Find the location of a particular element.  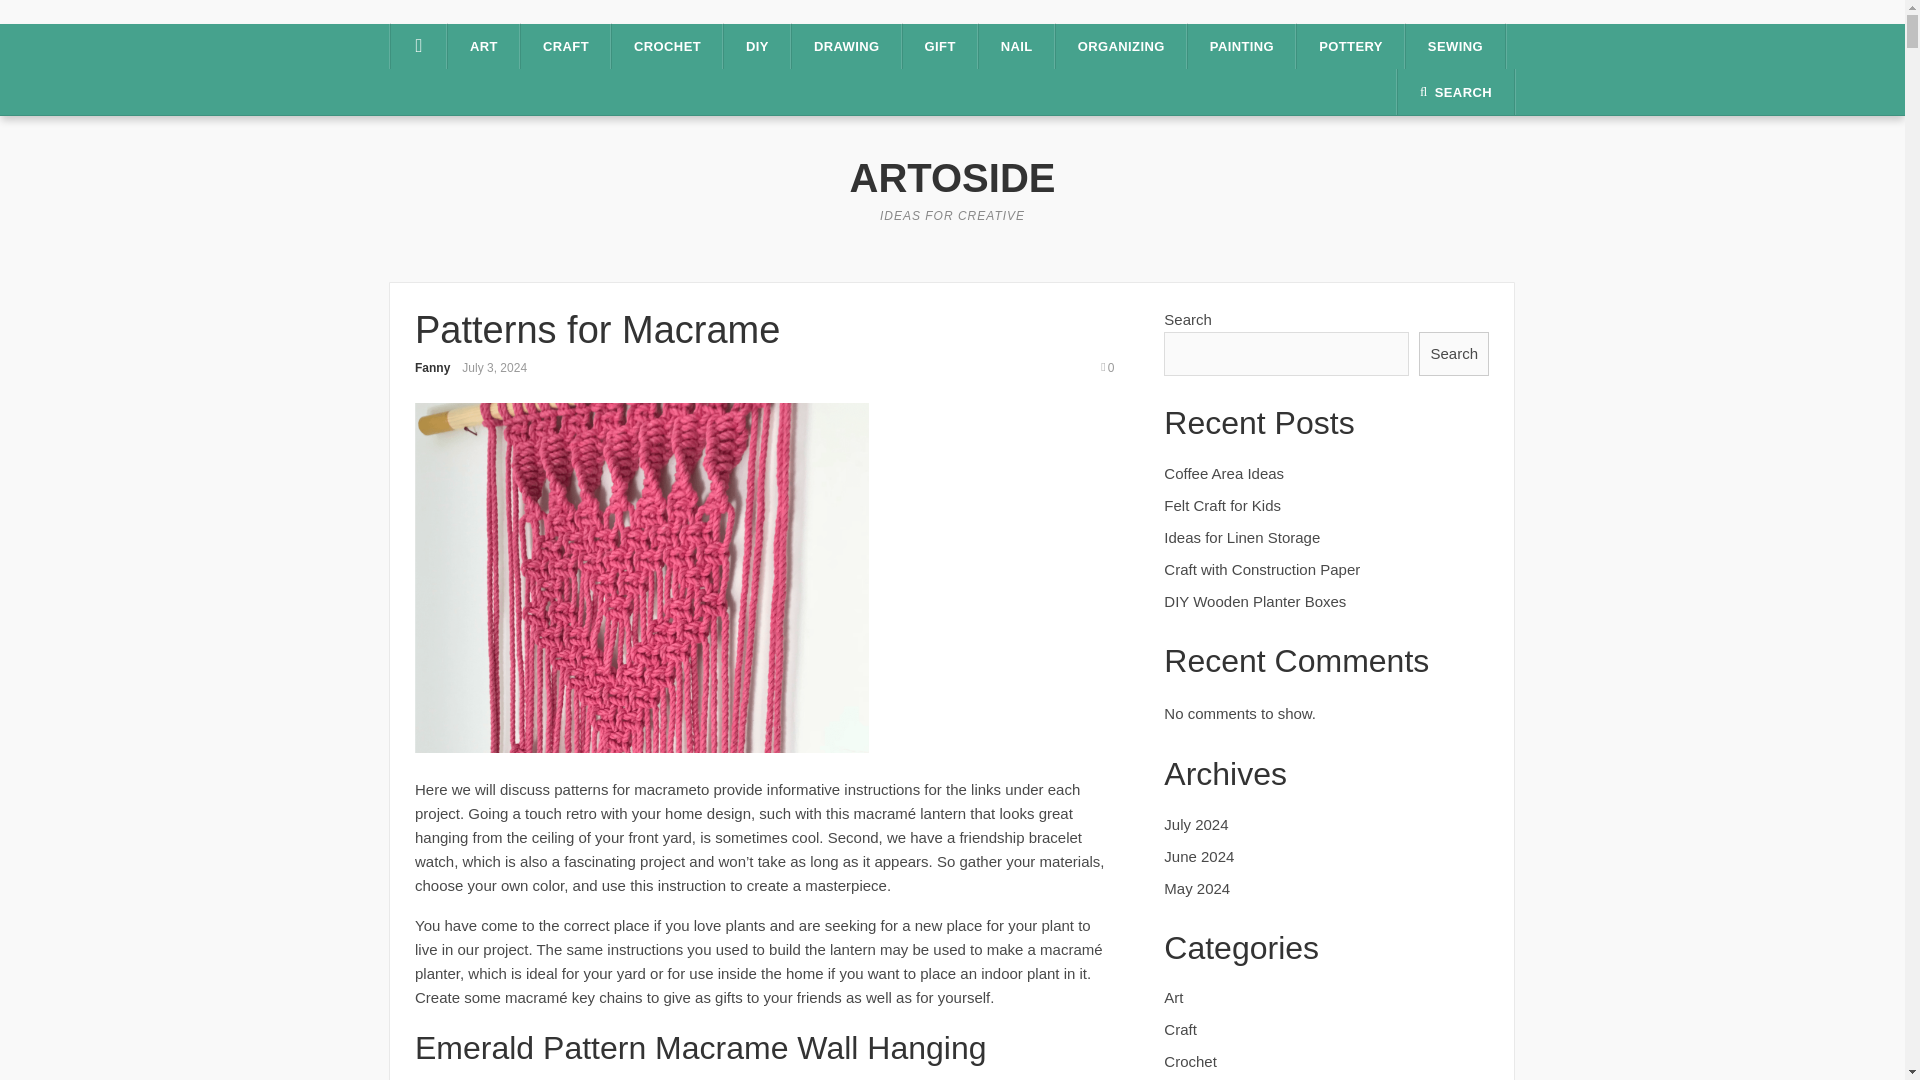

Felt Craft for Kids is located at coordinates (1222, 505).